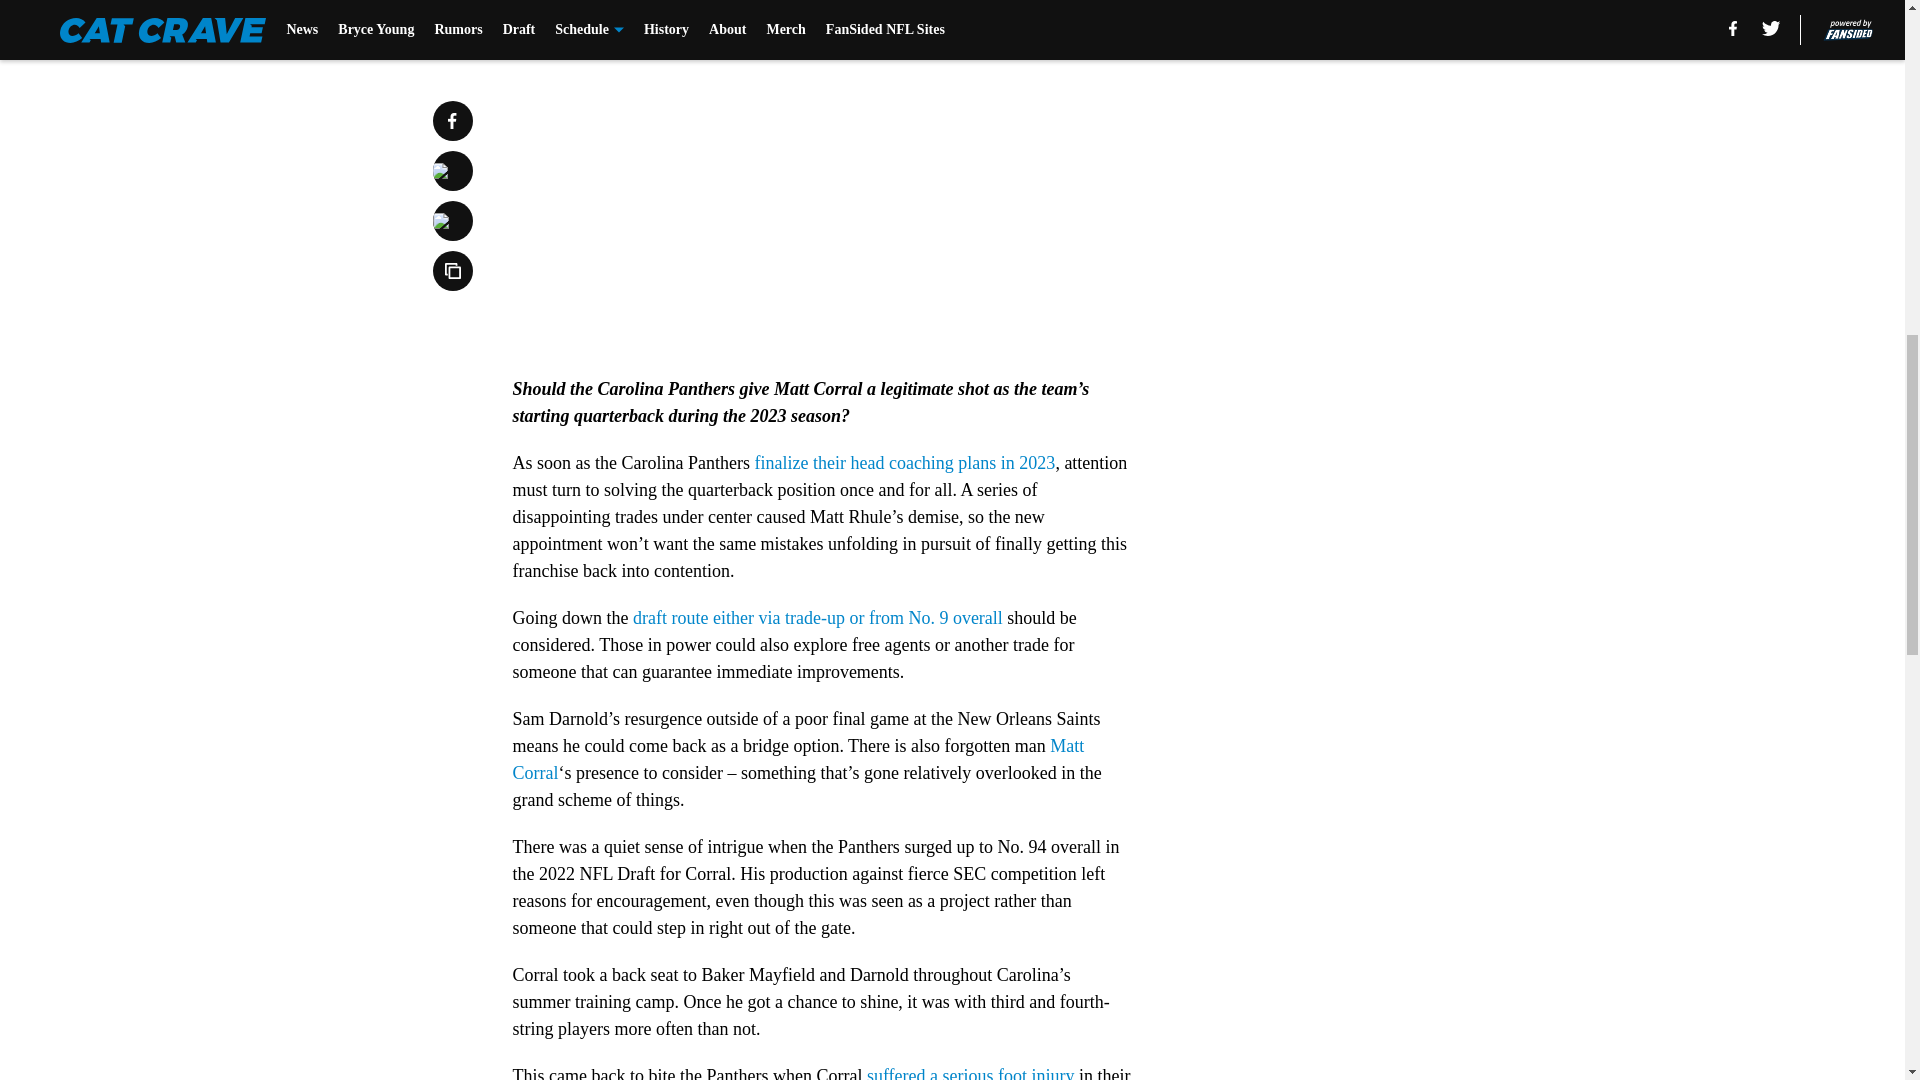 The image size is (1920, 1080). Describe the element at coordinates (904, 462) in the screenshot. I see `finalize their head coaching plans in 2023` at that location.